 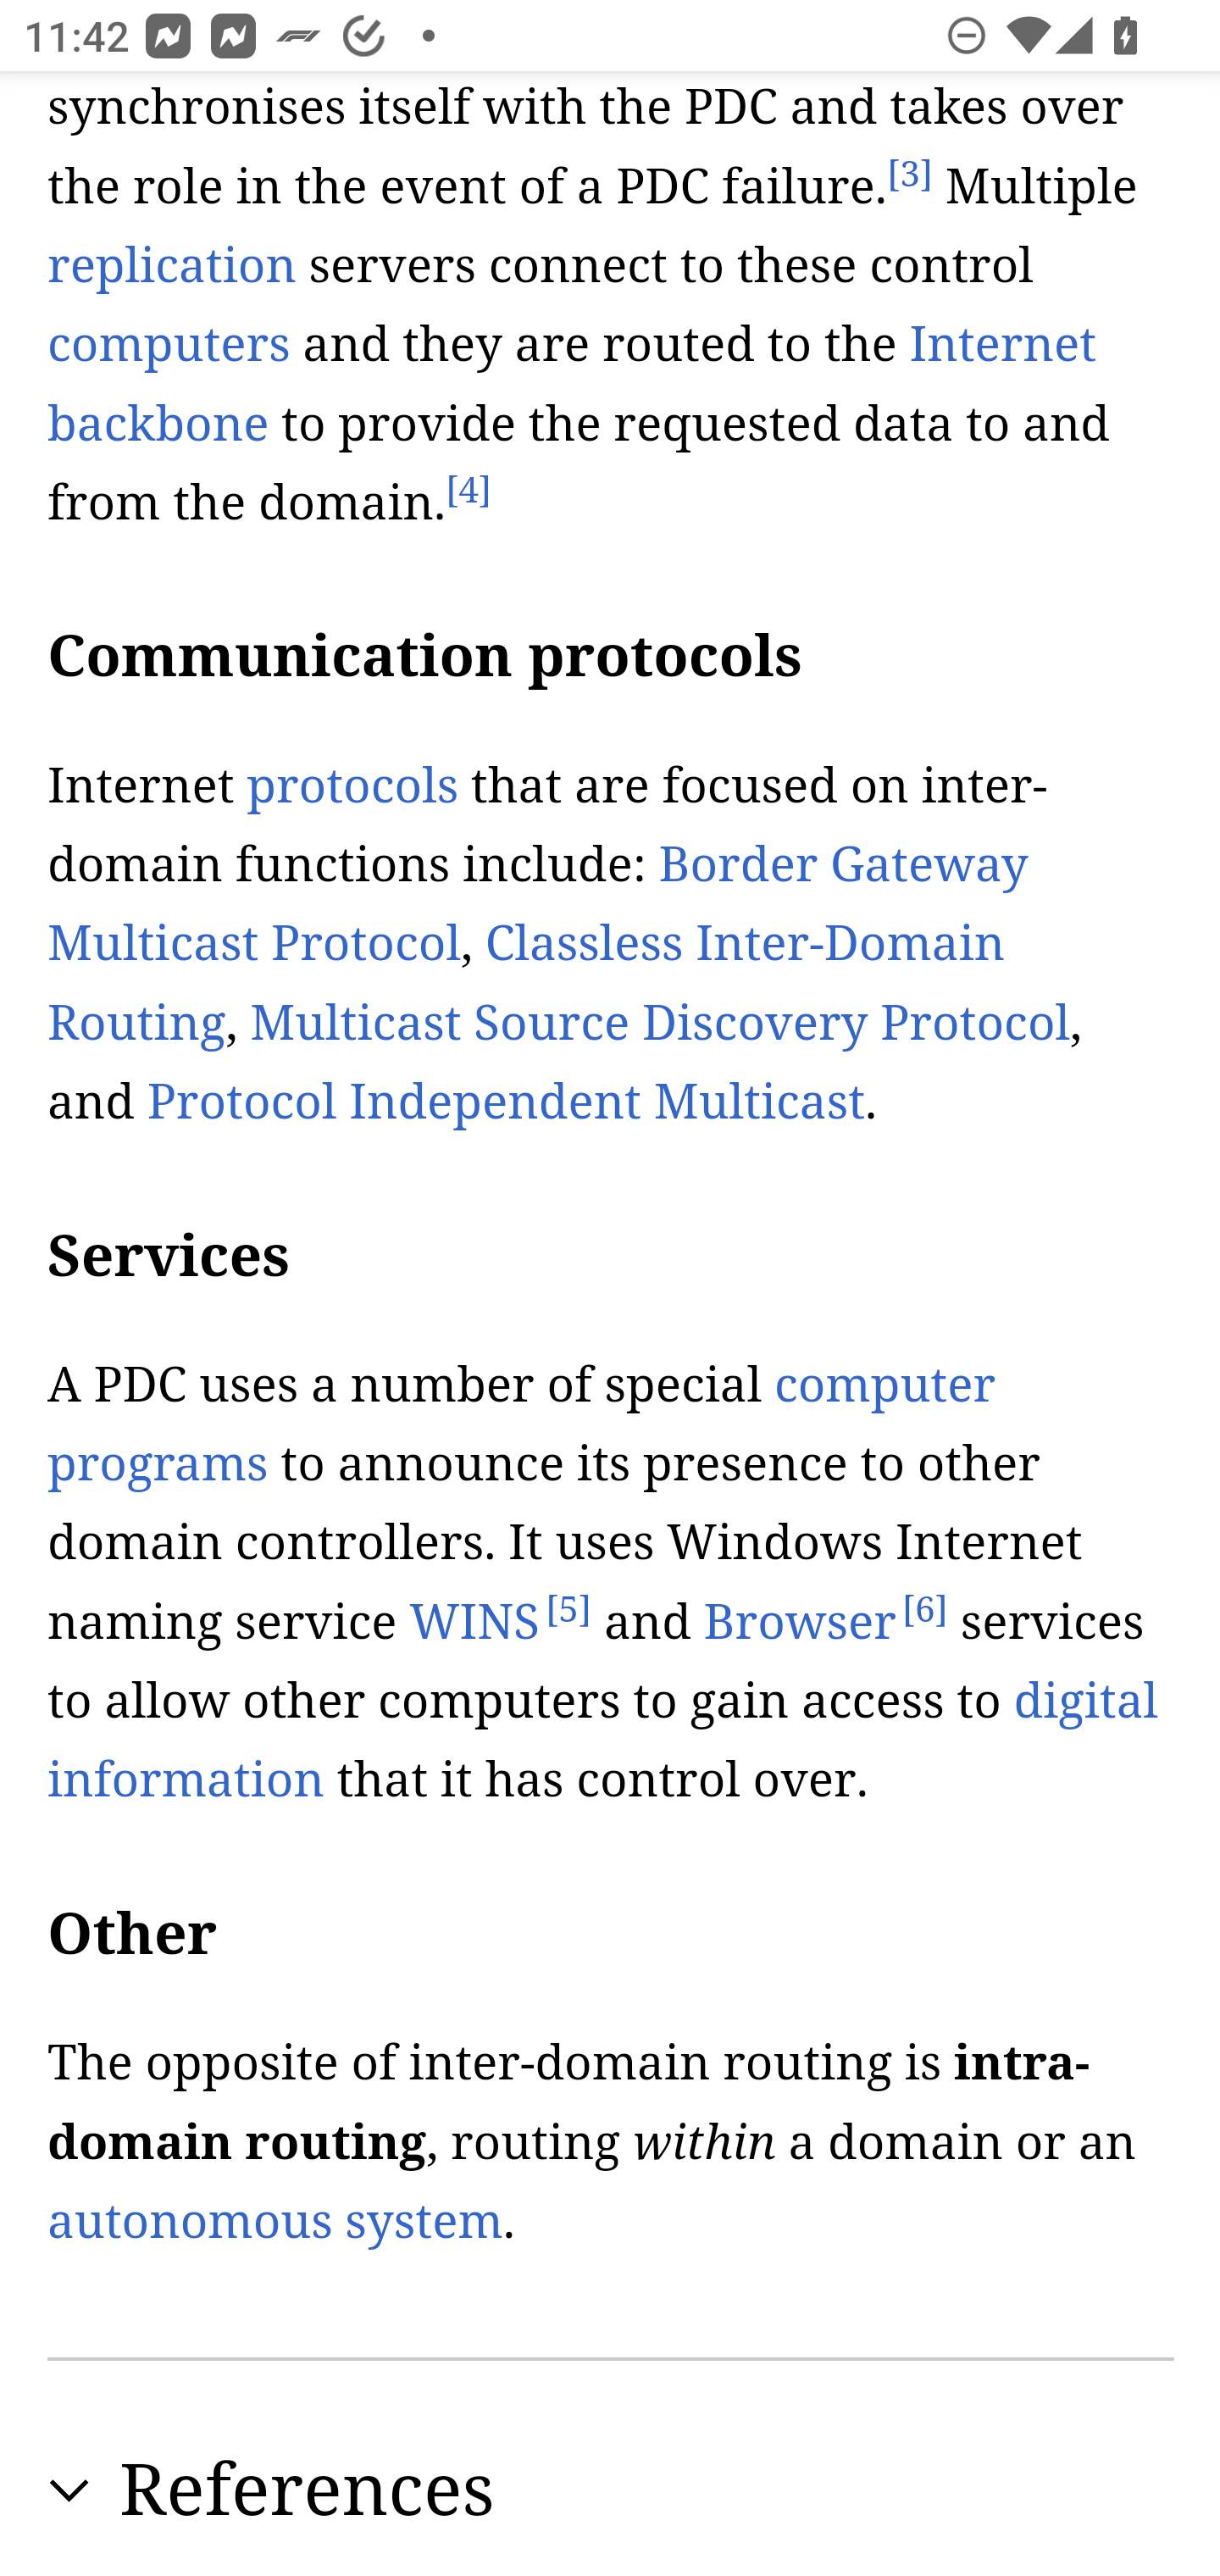 What do you see at coordinates (522, 1427) in the screenshot?
I see `computer programs` at bounding box center [522, 1427].